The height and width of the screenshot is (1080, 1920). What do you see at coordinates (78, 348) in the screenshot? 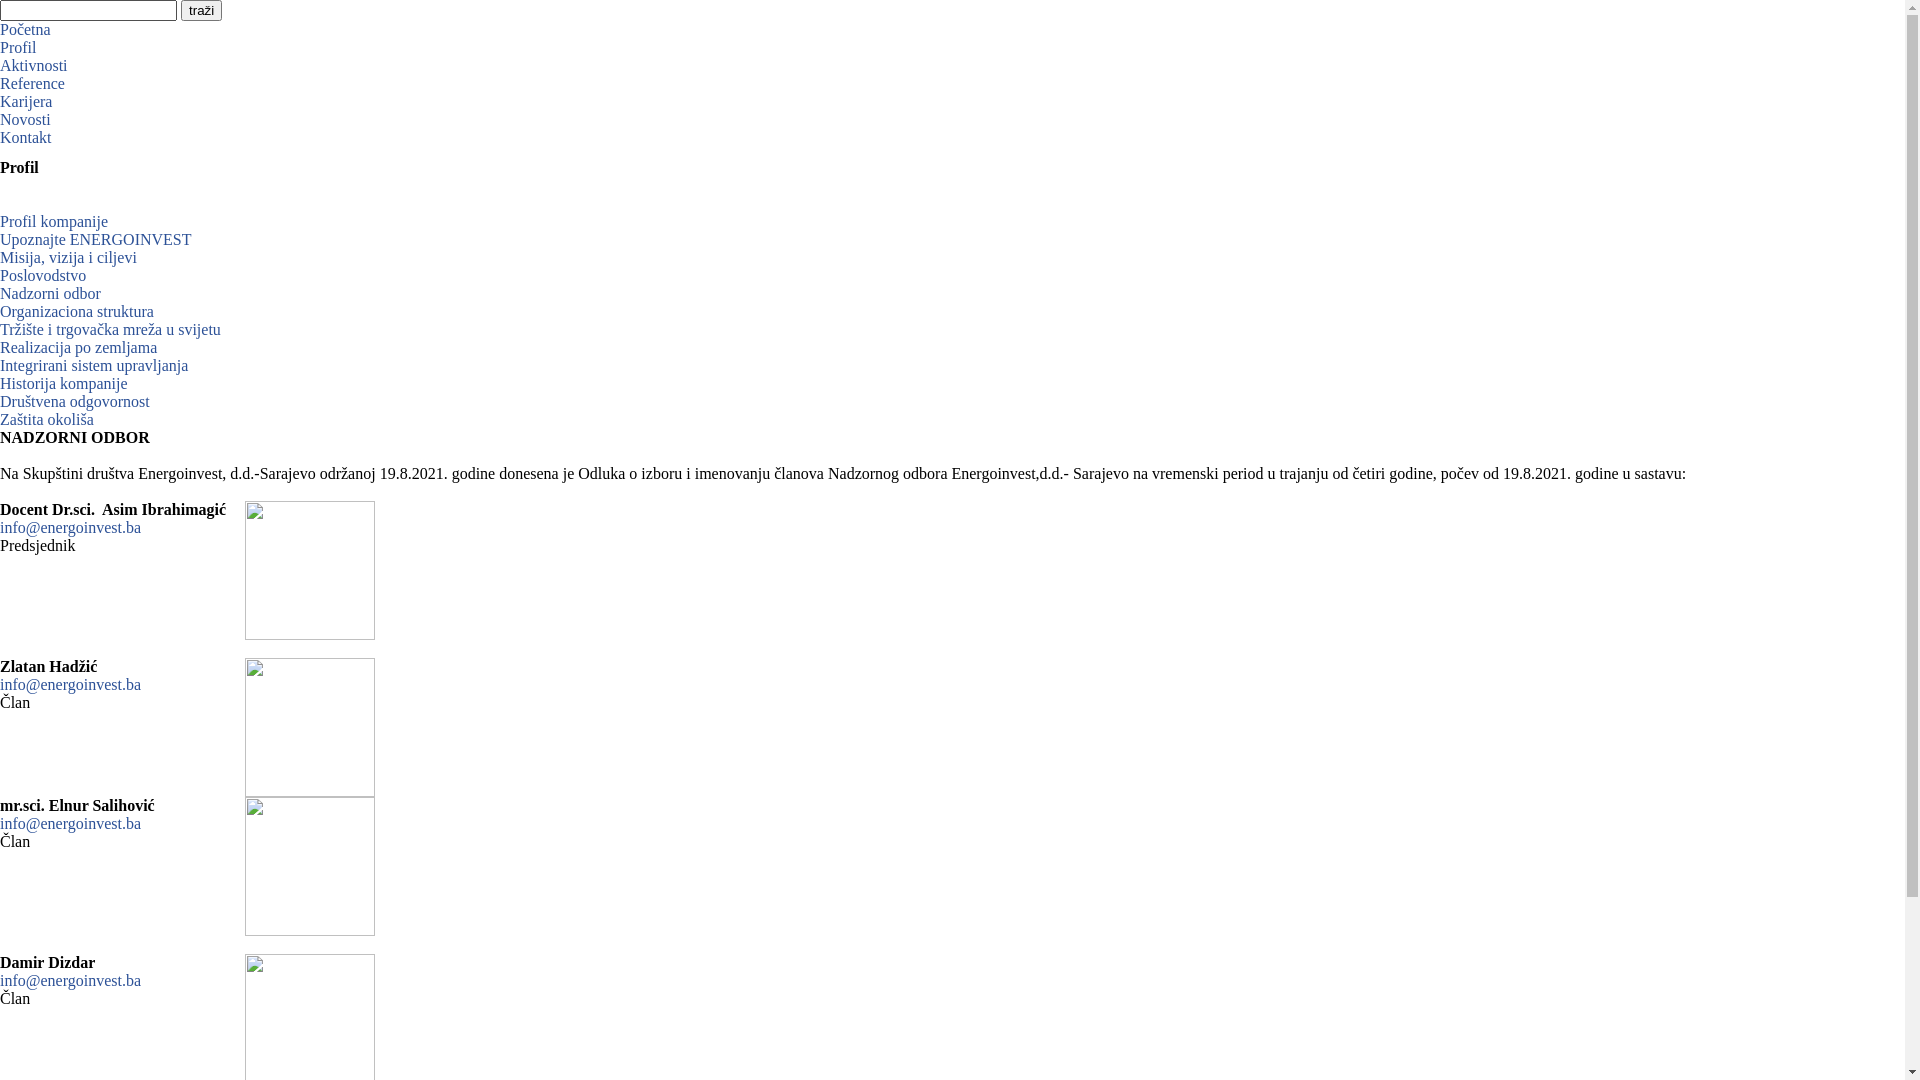
I see `Realizacija po zemljama` at bounding box center [78, 348].